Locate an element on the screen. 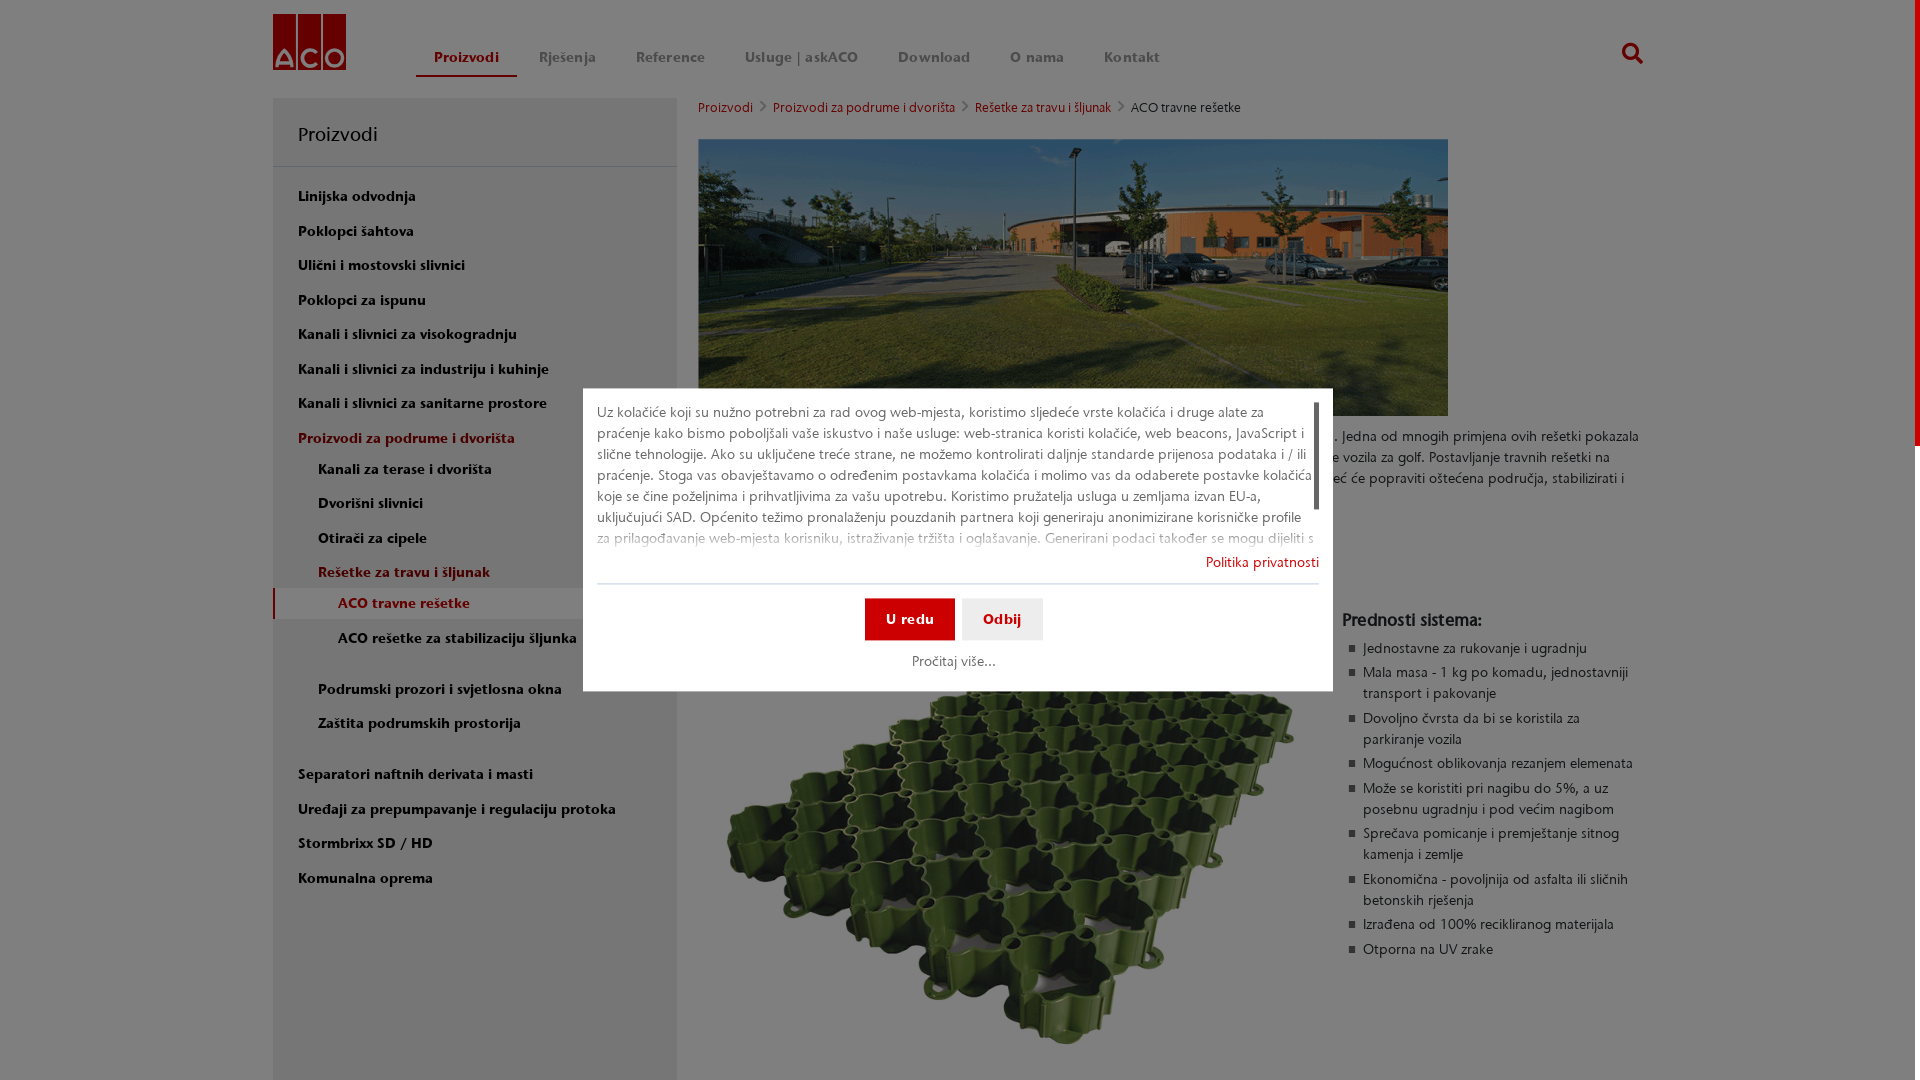 Image resolution: width=1920 pixels, height=1080 pixels. Kanali i slivnici za industriju i kuhinje is located at coordinates (478, 369).